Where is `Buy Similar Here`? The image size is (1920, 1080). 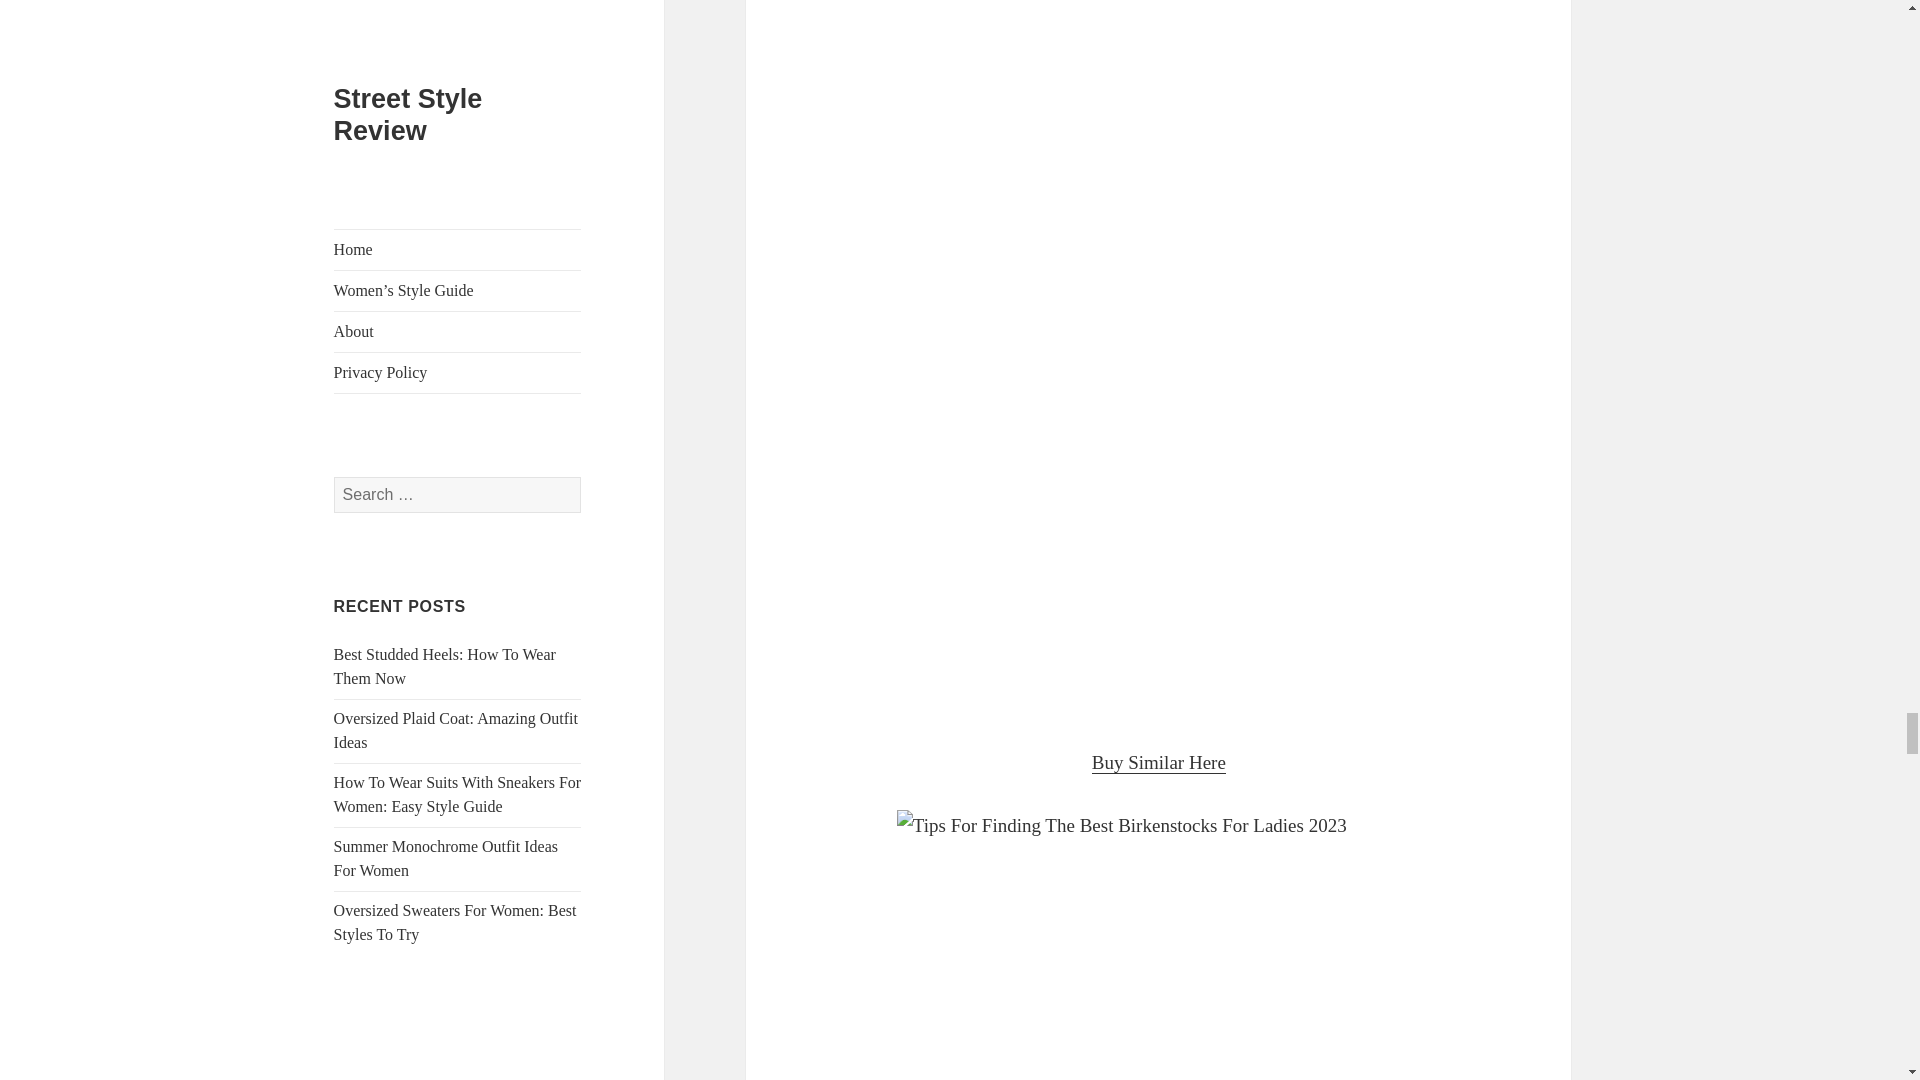
Buy Similar Here is located at coordinates (1159, 762).